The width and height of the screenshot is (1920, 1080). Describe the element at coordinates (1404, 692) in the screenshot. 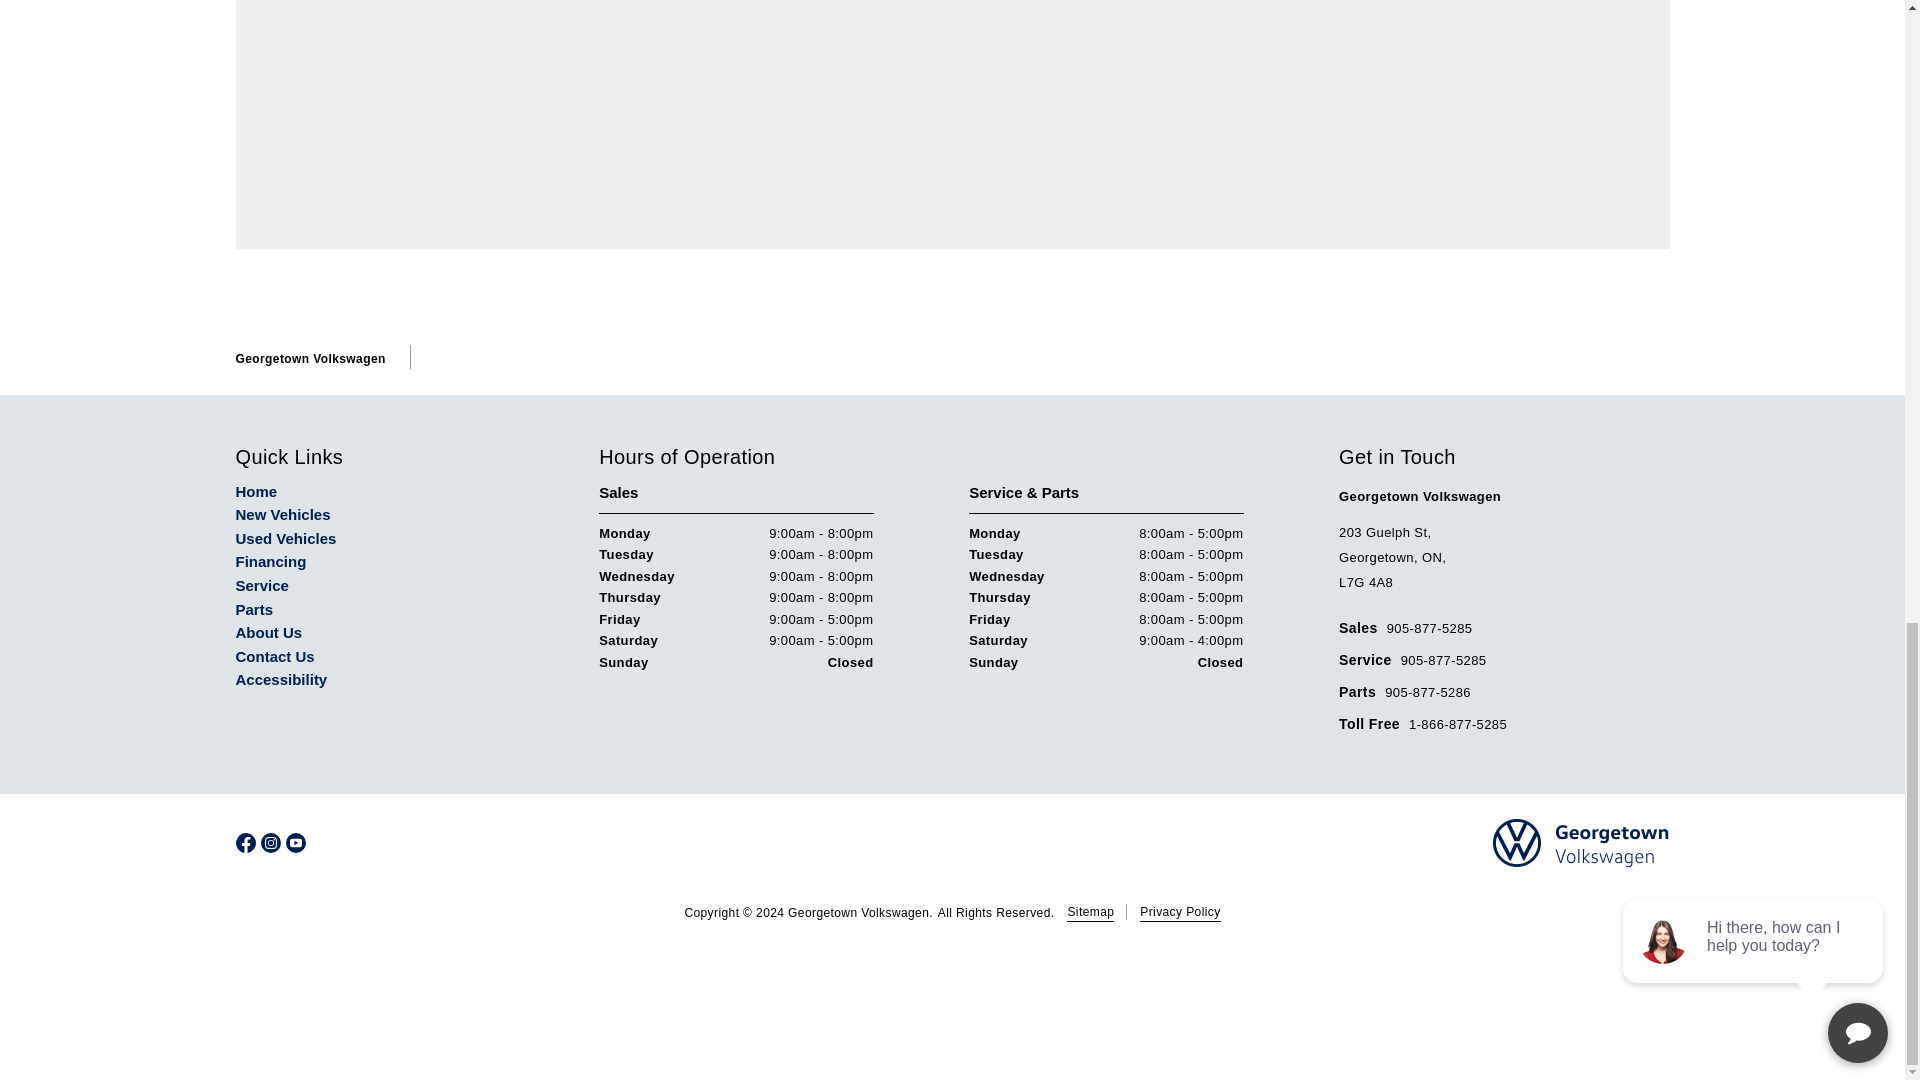

I see `Call 905-877-5286` at that location.